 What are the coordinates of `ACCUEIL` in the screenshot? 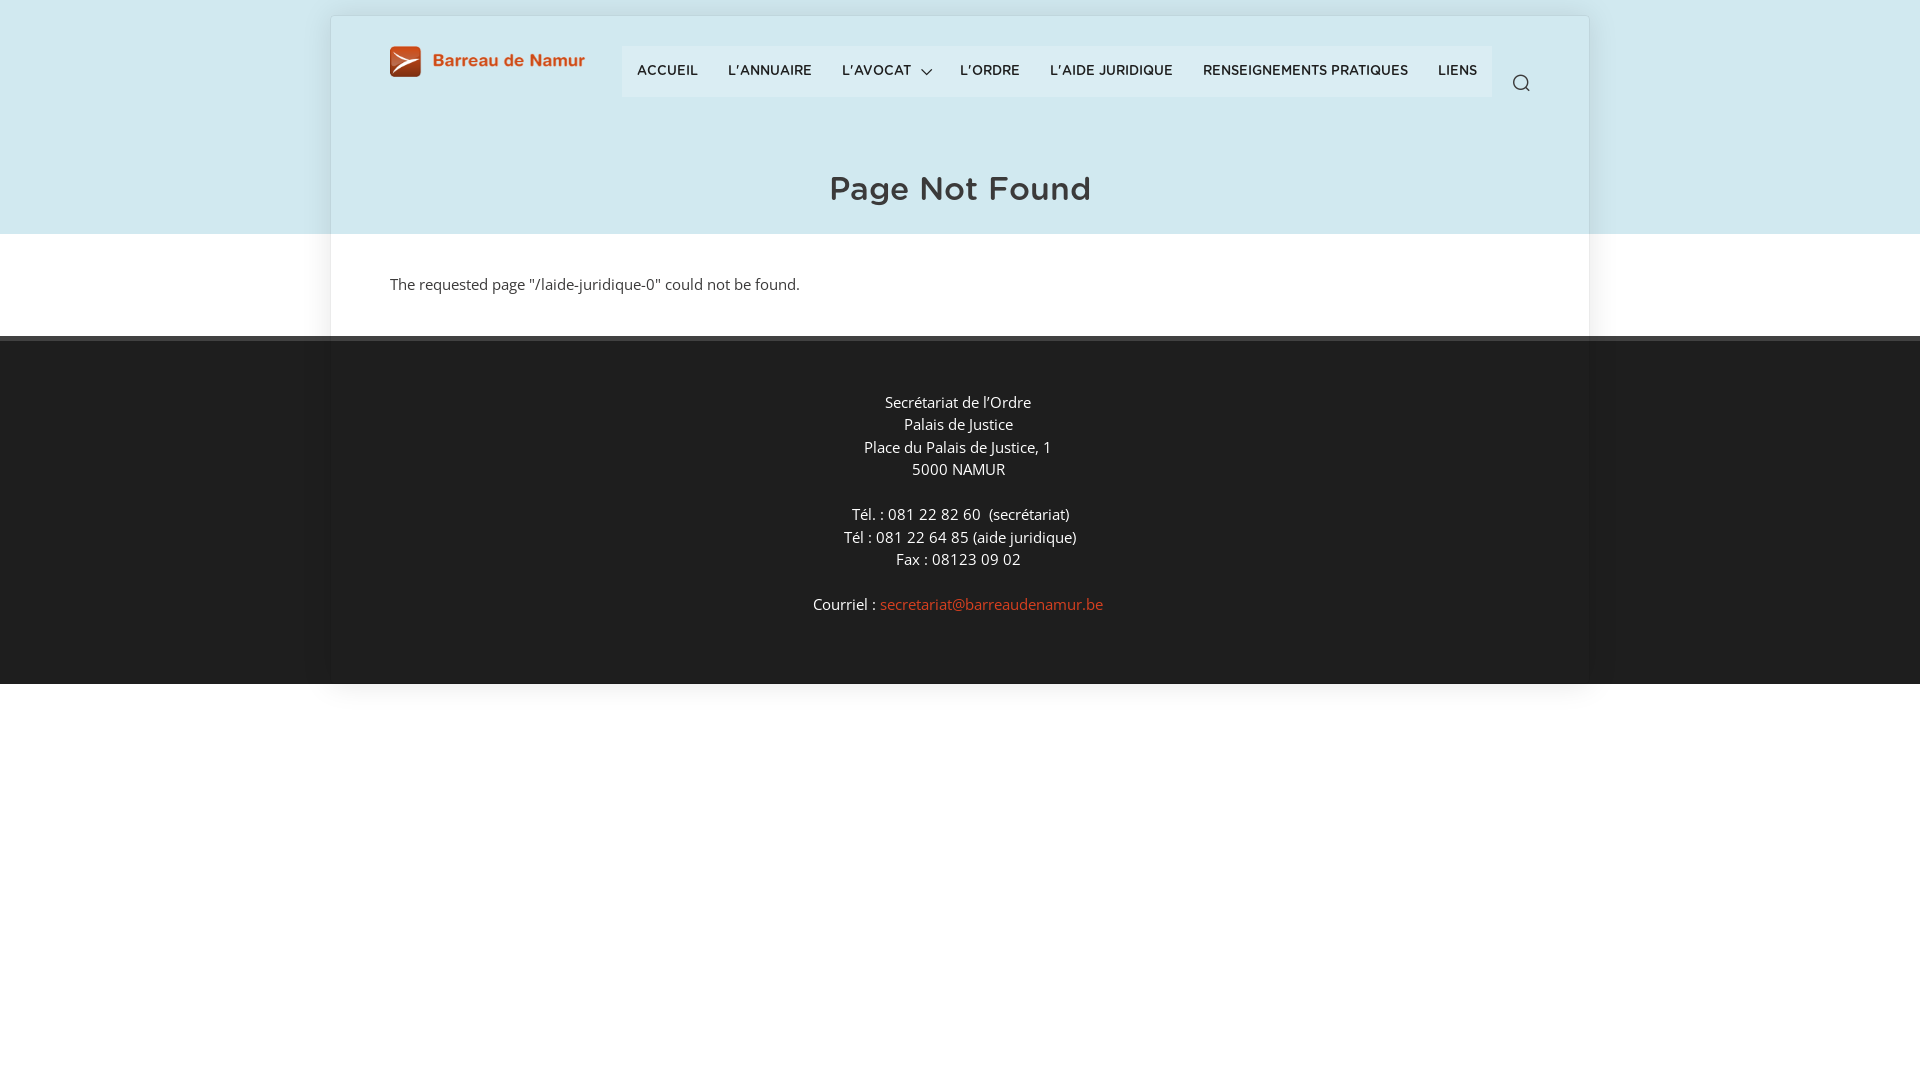 It's located at (668, 72).